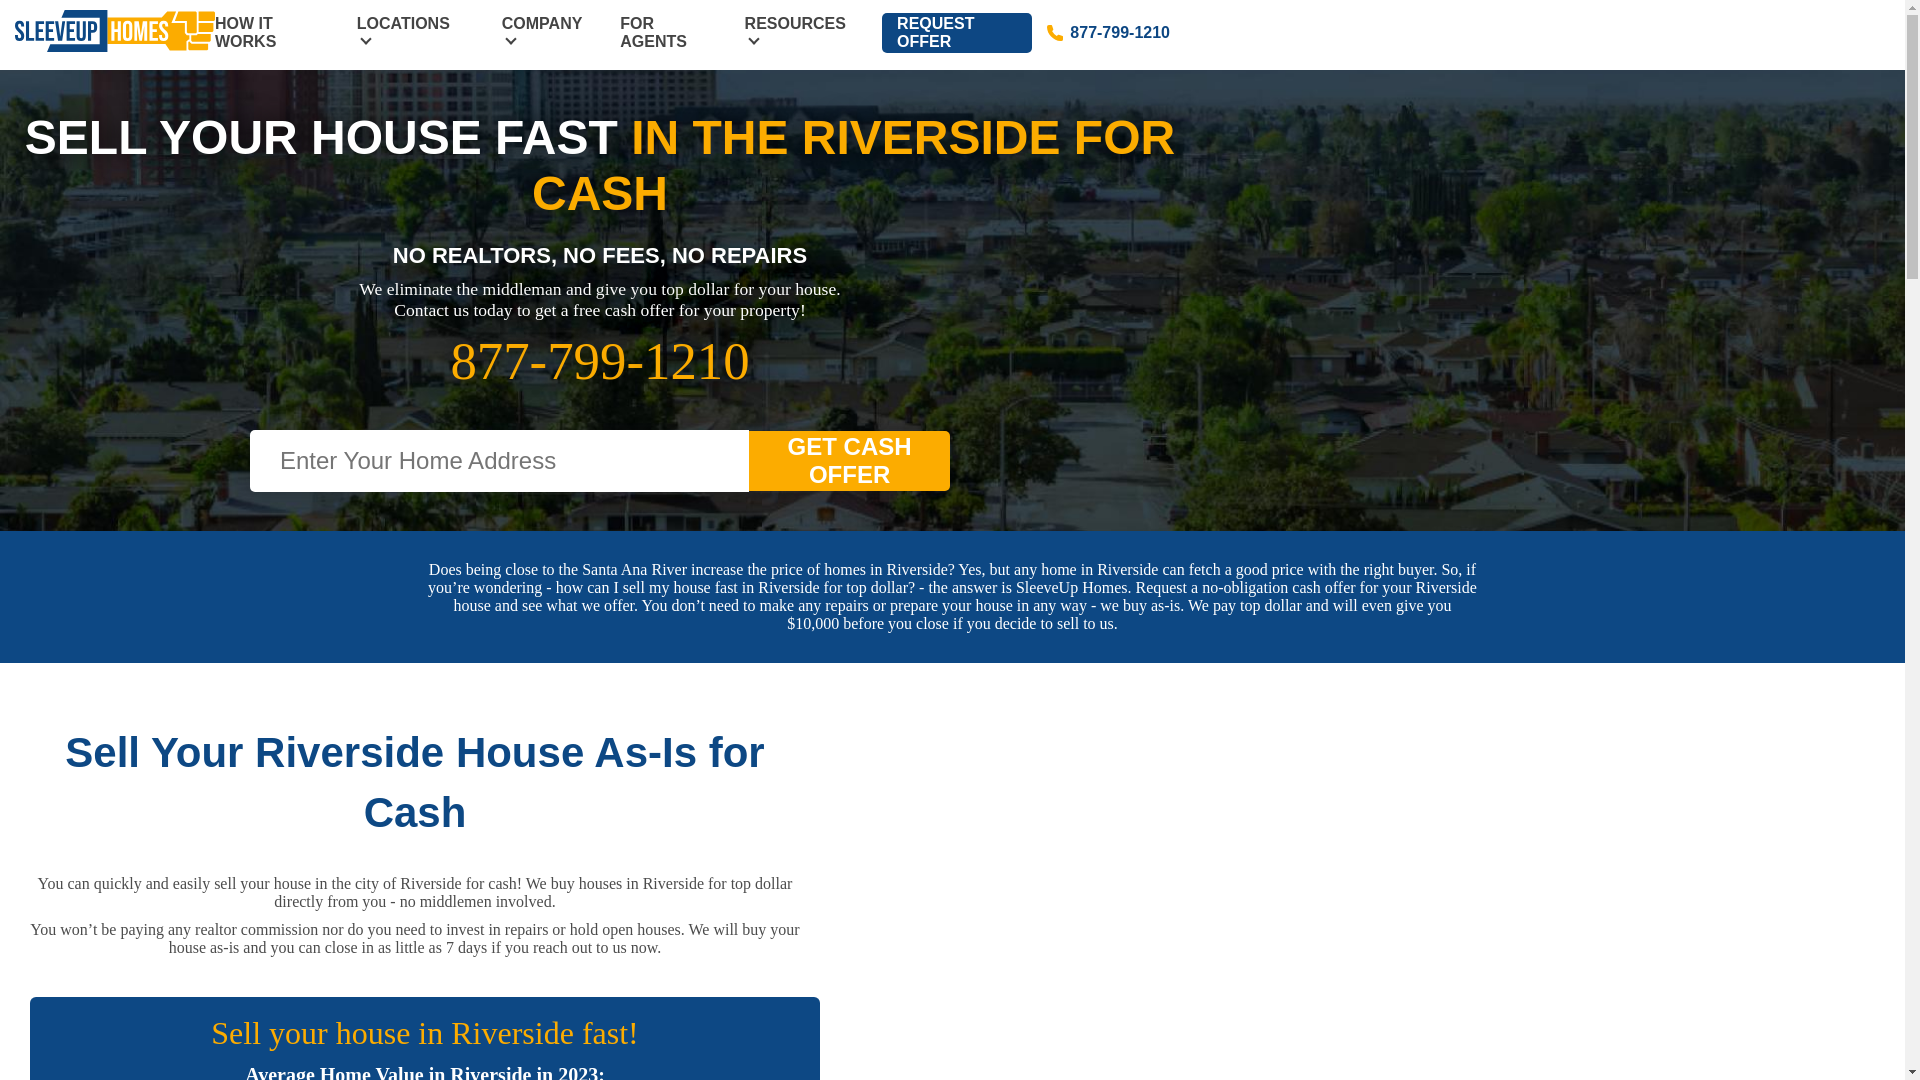 This screenshot has height=1080, width=1920. I want to click on LOCATIONS, so click(403, 32).